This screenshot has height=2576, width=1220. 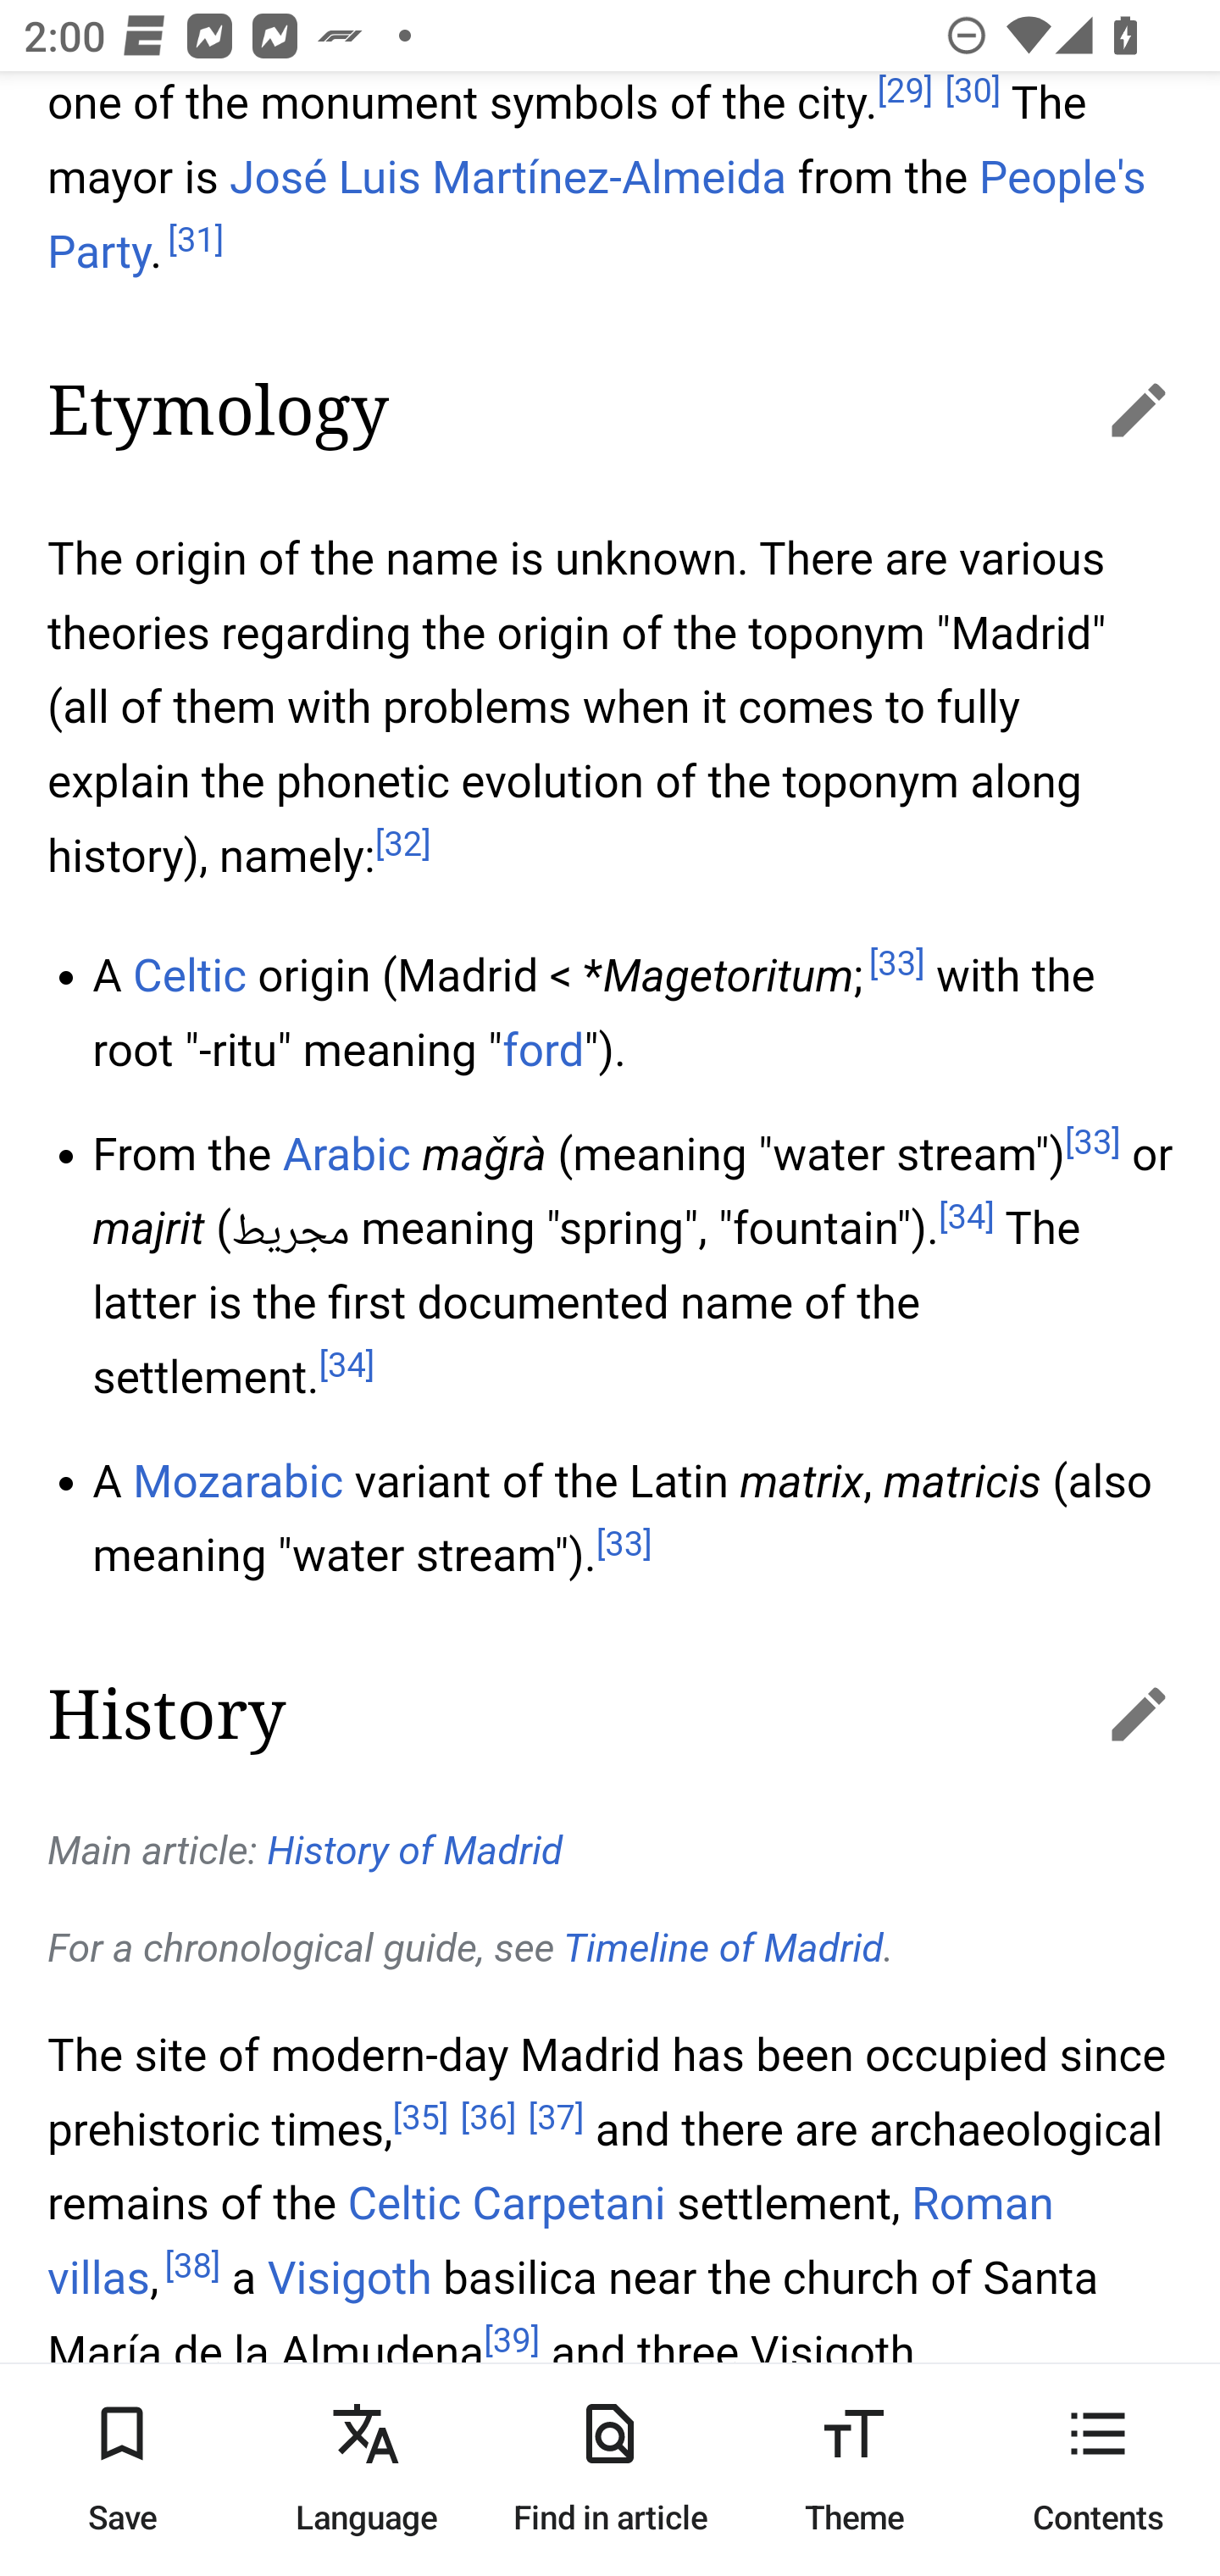 What do you see at coordinates (543, 1051) in the screenshot?
I see `ford` at bounding box center [543, 1051].